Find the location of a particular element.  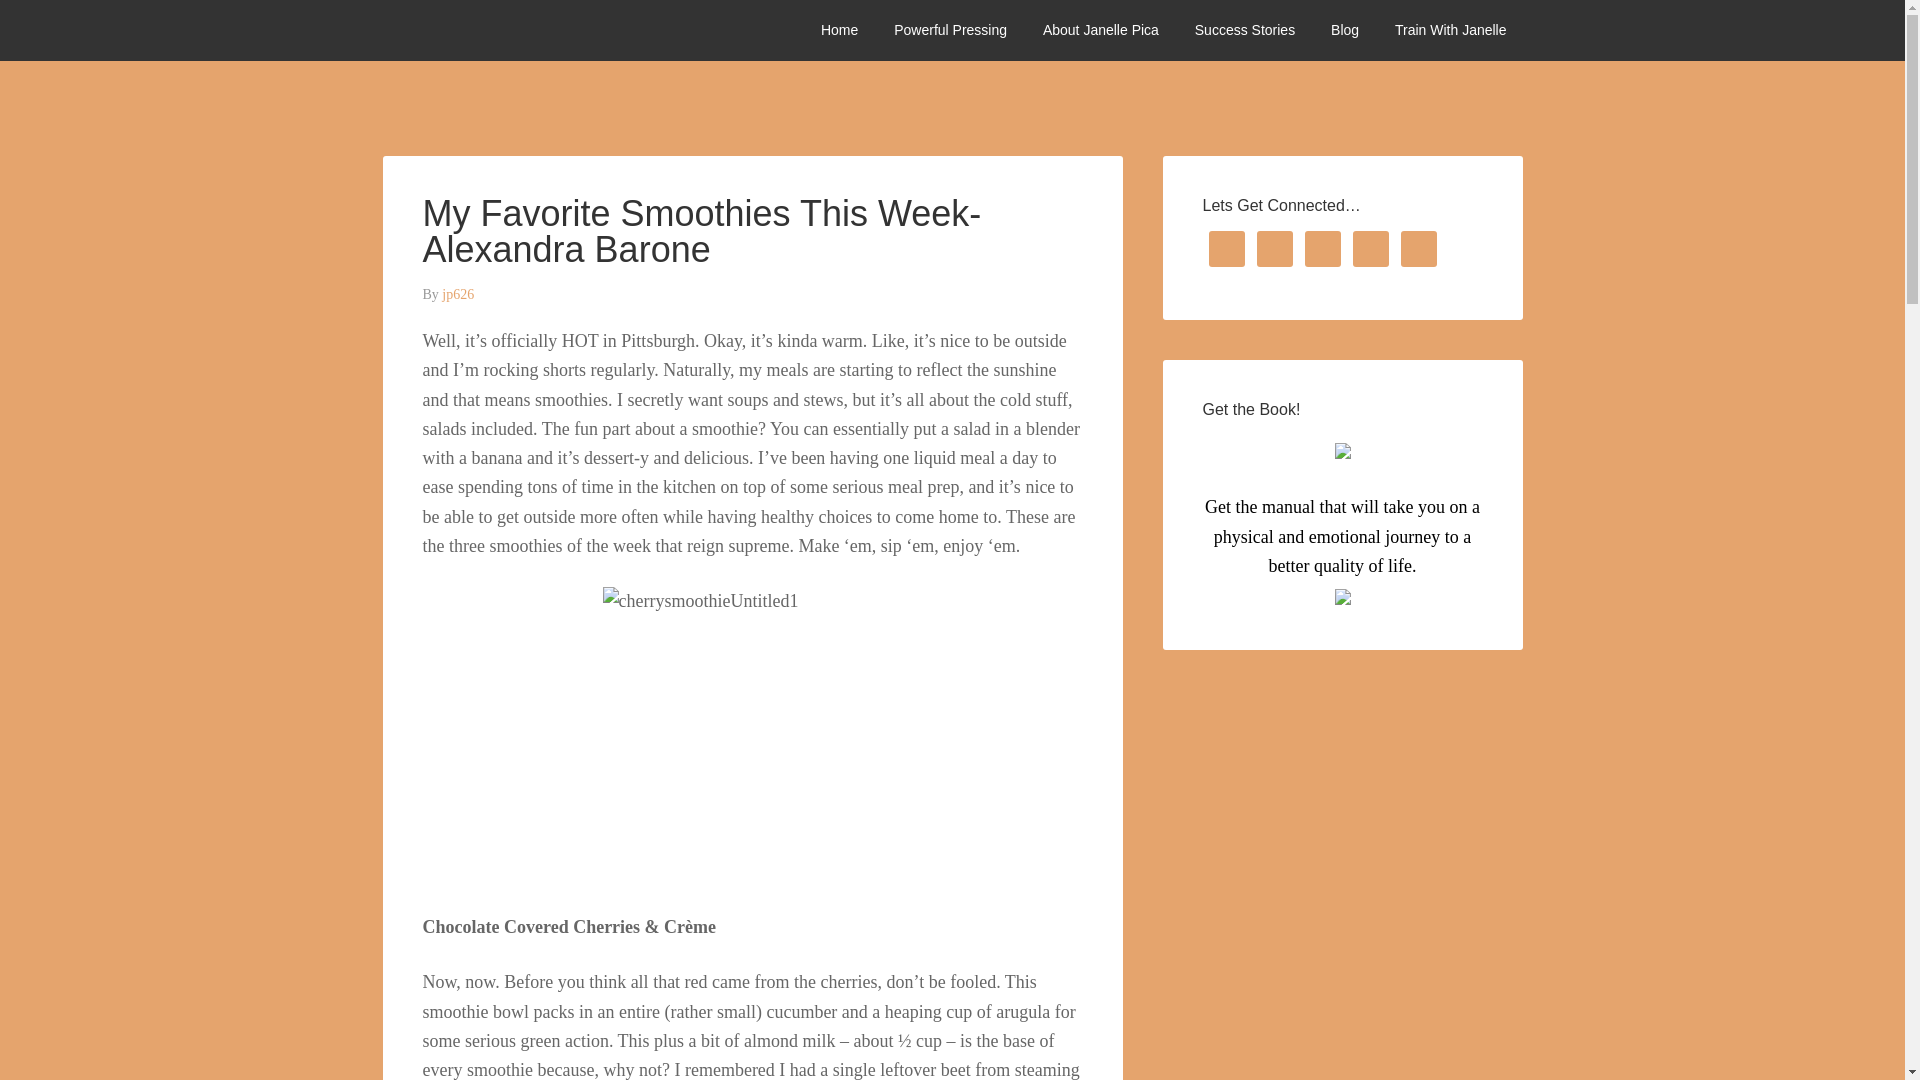

JANELLE PICA is located at coordinates (532, 30).